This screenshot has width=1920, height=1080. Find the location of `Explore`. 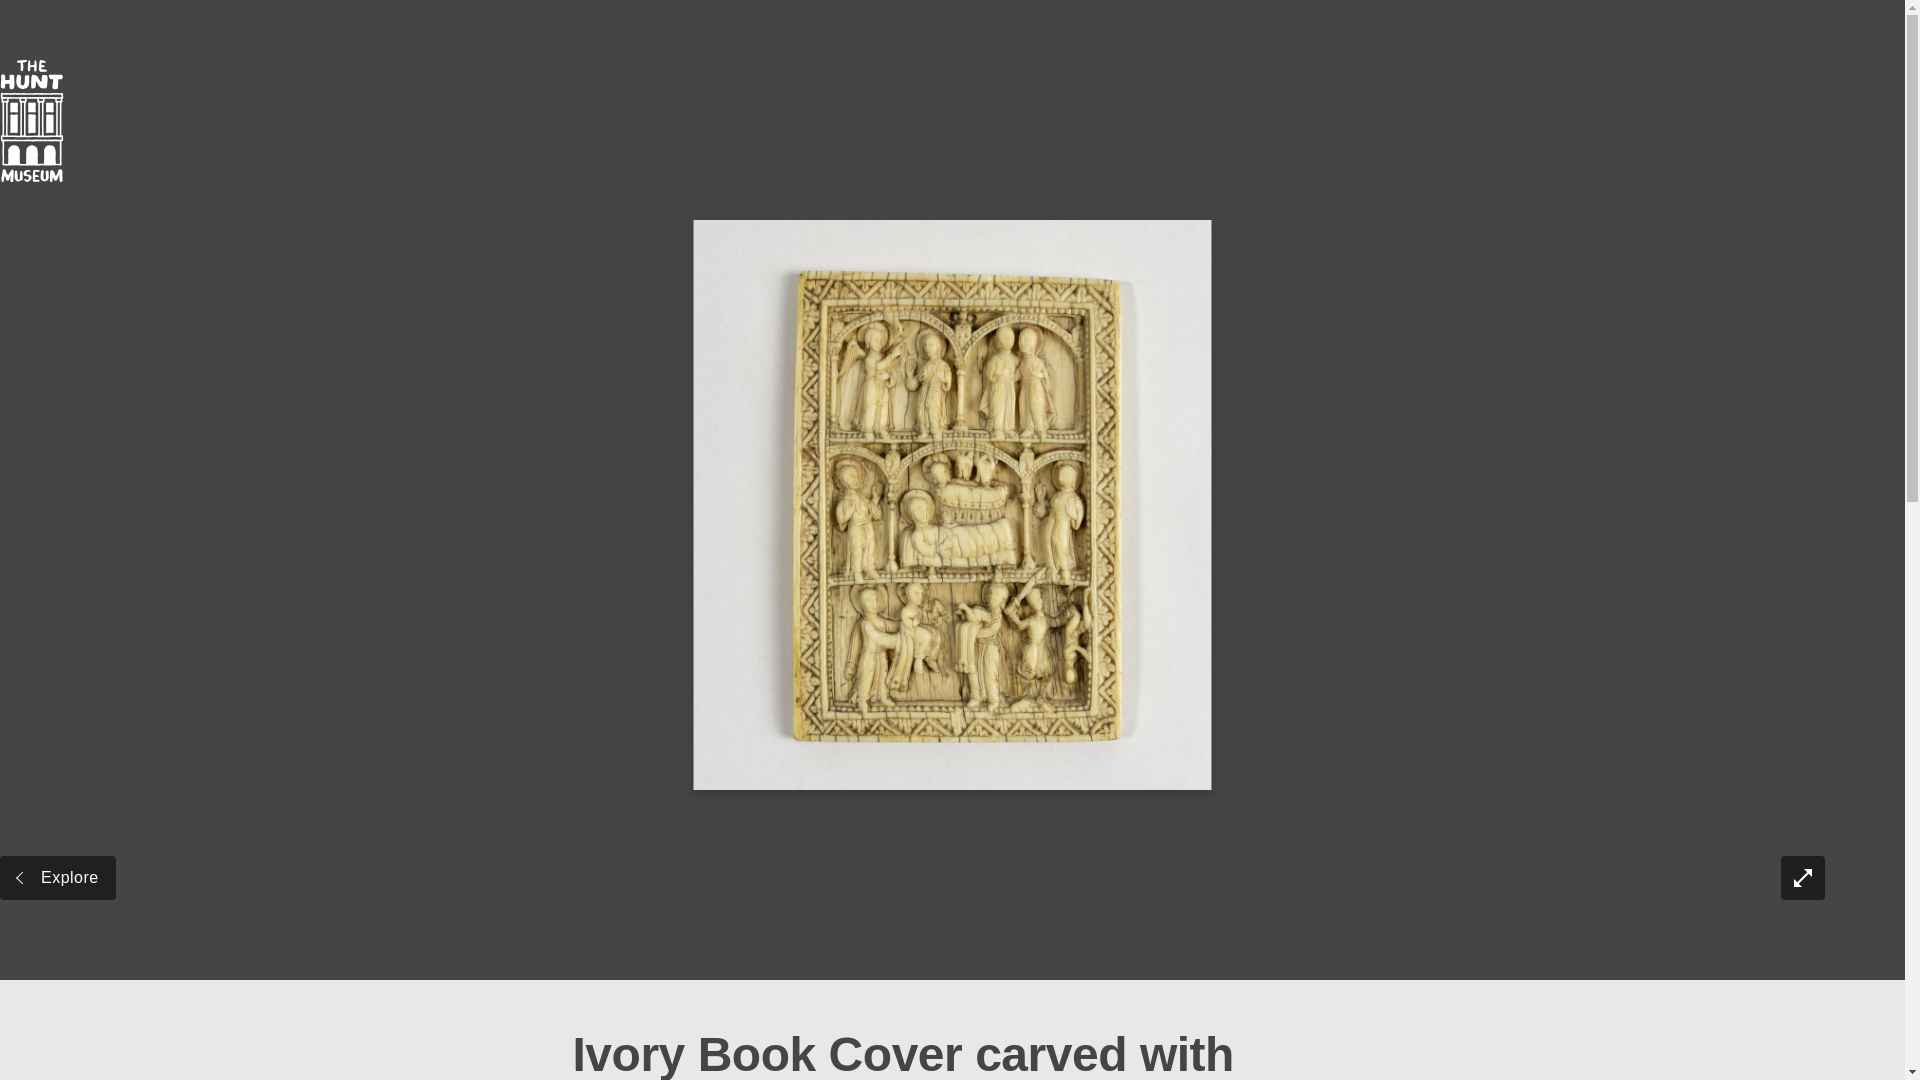

Explore is located at coordinates (58, 878).